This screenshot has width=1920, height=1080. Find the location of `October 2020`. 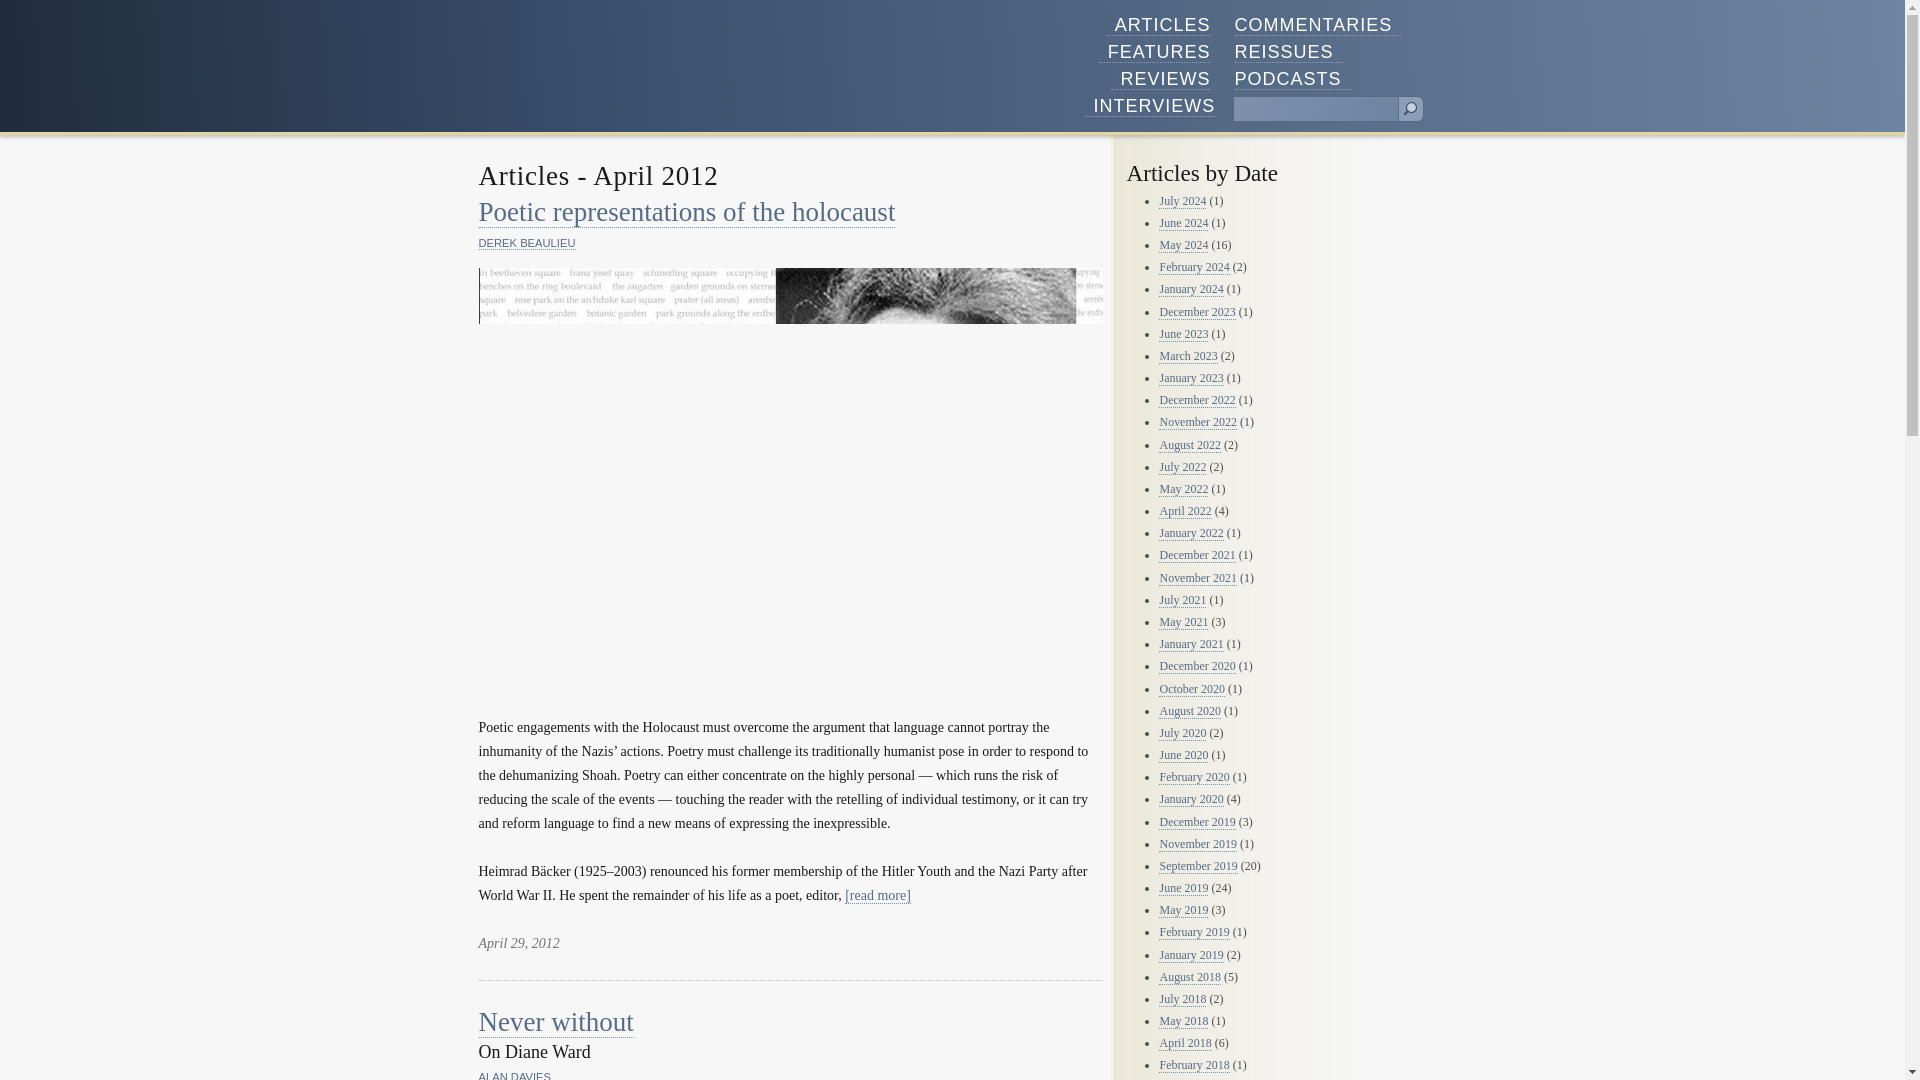

October 2020 is located at coordinates (1192, 688).